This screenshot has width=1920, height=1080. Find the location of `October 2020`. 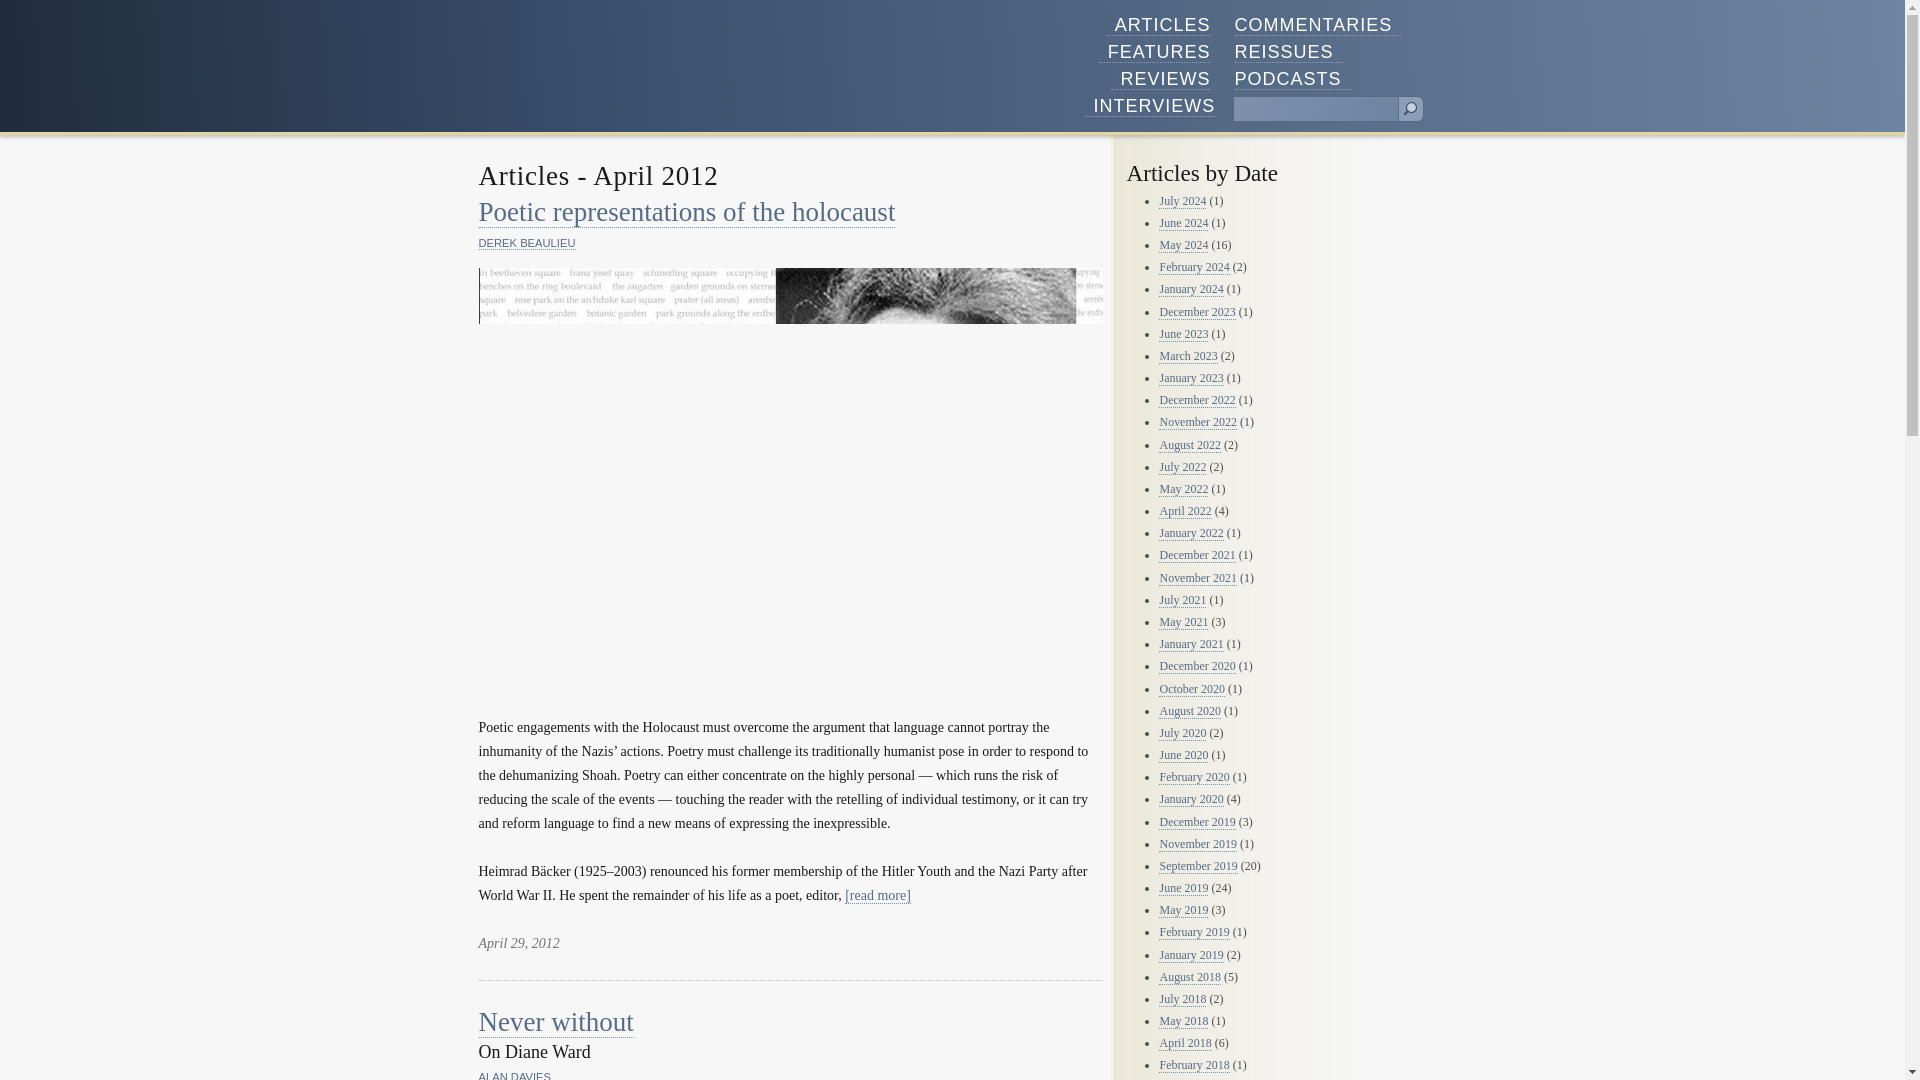

October 2020 is located at coordinates (1192, 688).